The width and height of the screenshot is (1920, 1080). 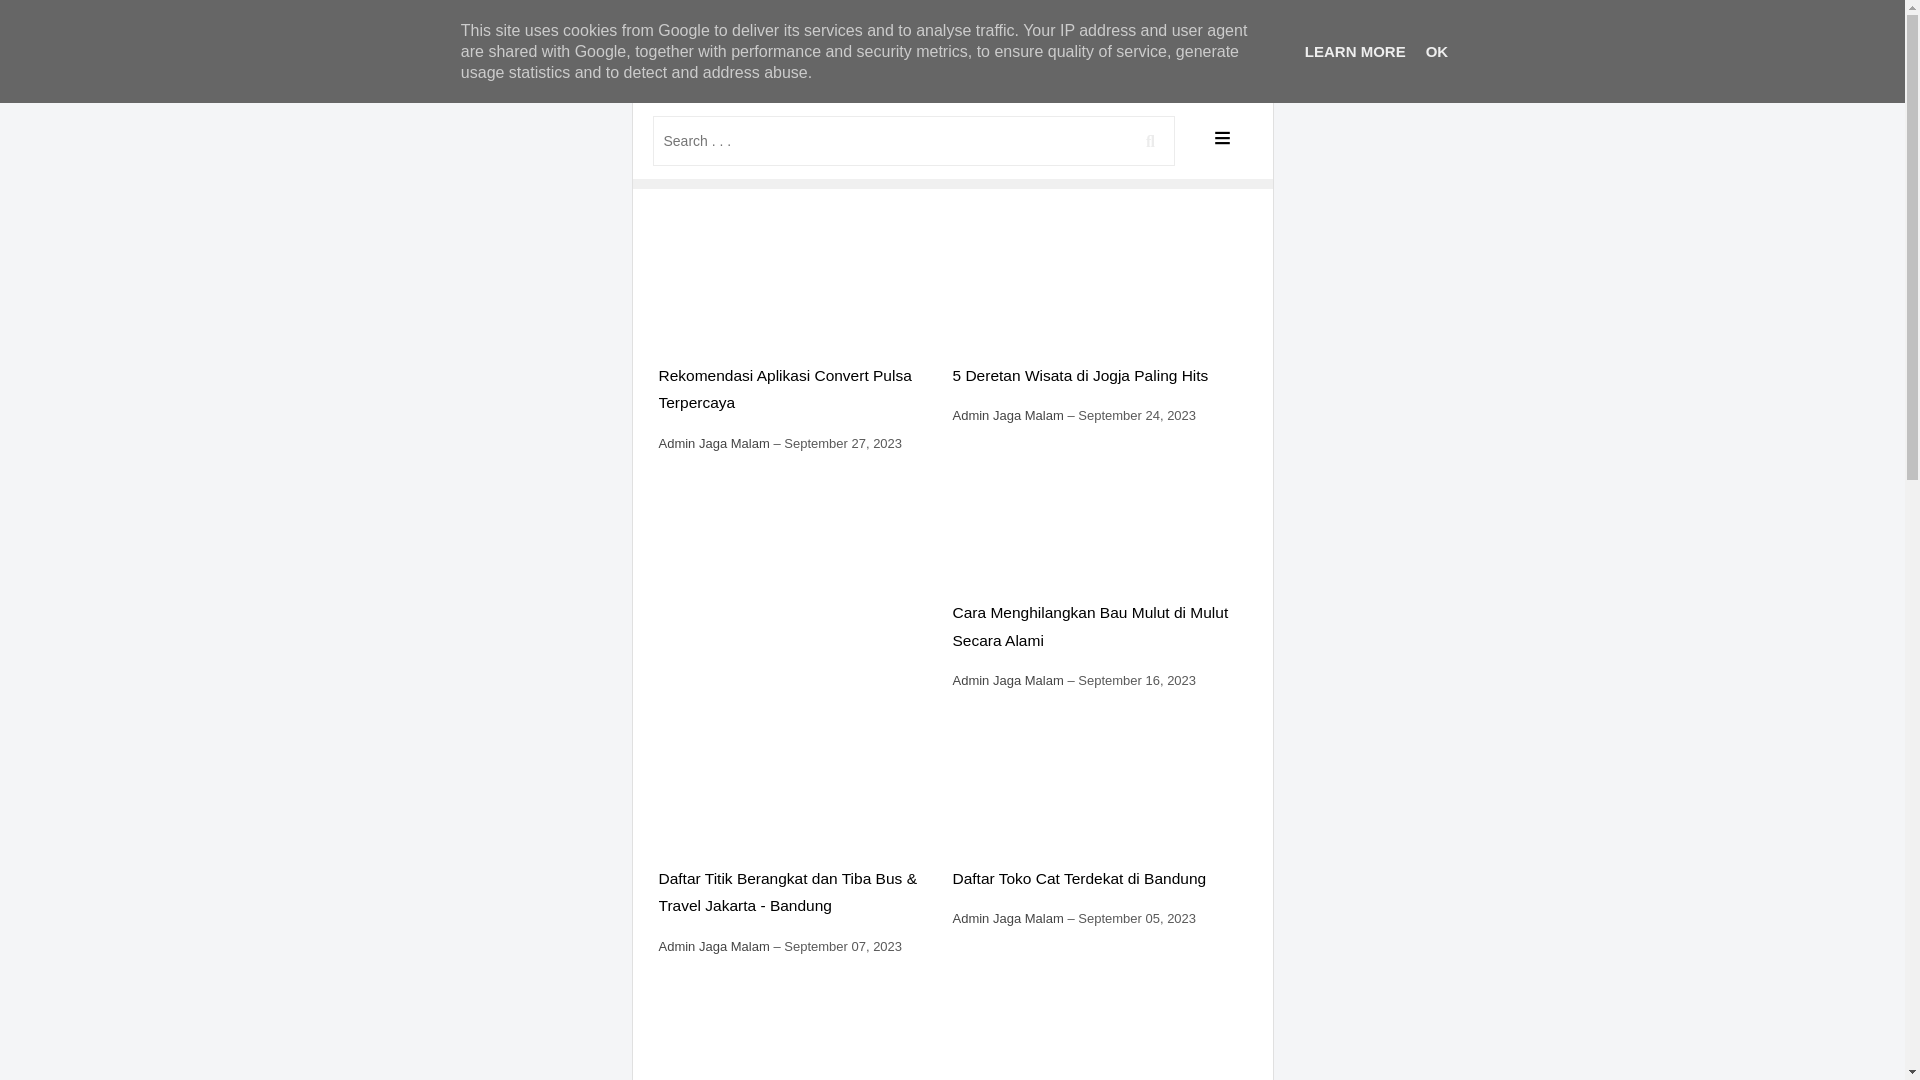 What do you see at coordinates (1090, 626) in the screenshot?
I see `Cara Menghilangkan Bau Mulut di Mulut Secara Alami` at bounding box center [1090, 626].